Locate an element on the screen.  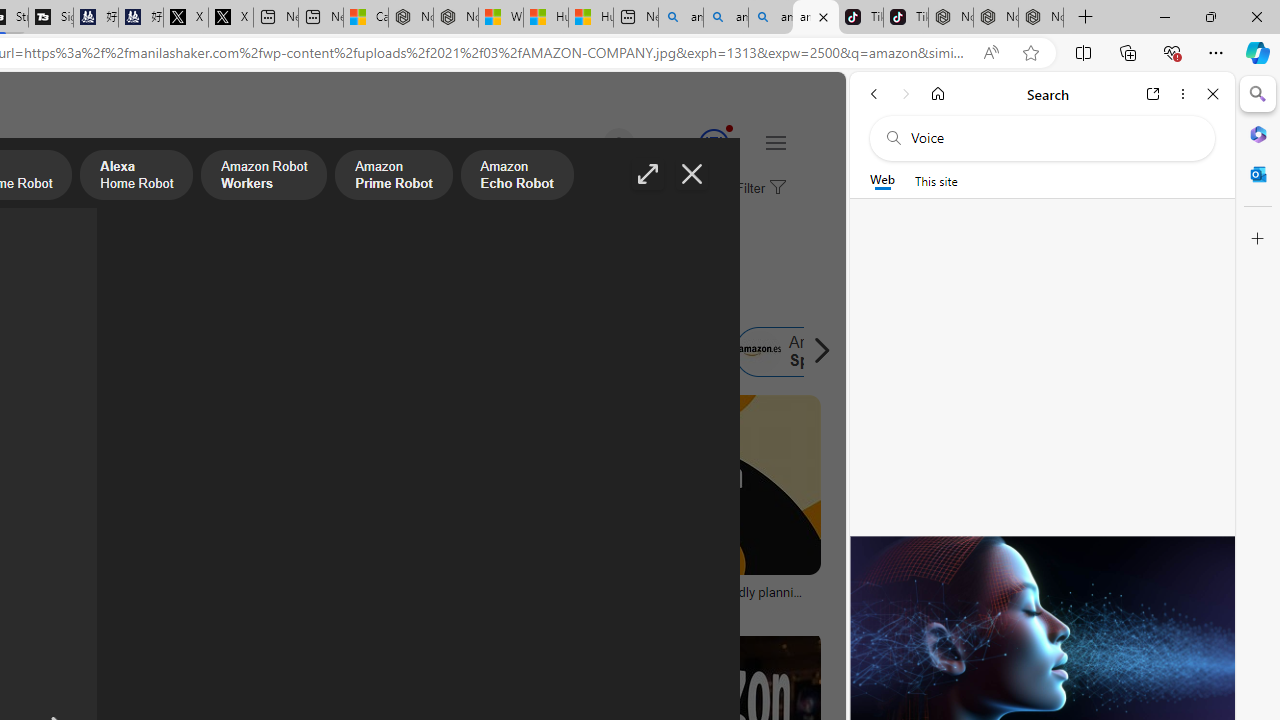
Nordace - Best Sellers is located at coordinates (950, 18).